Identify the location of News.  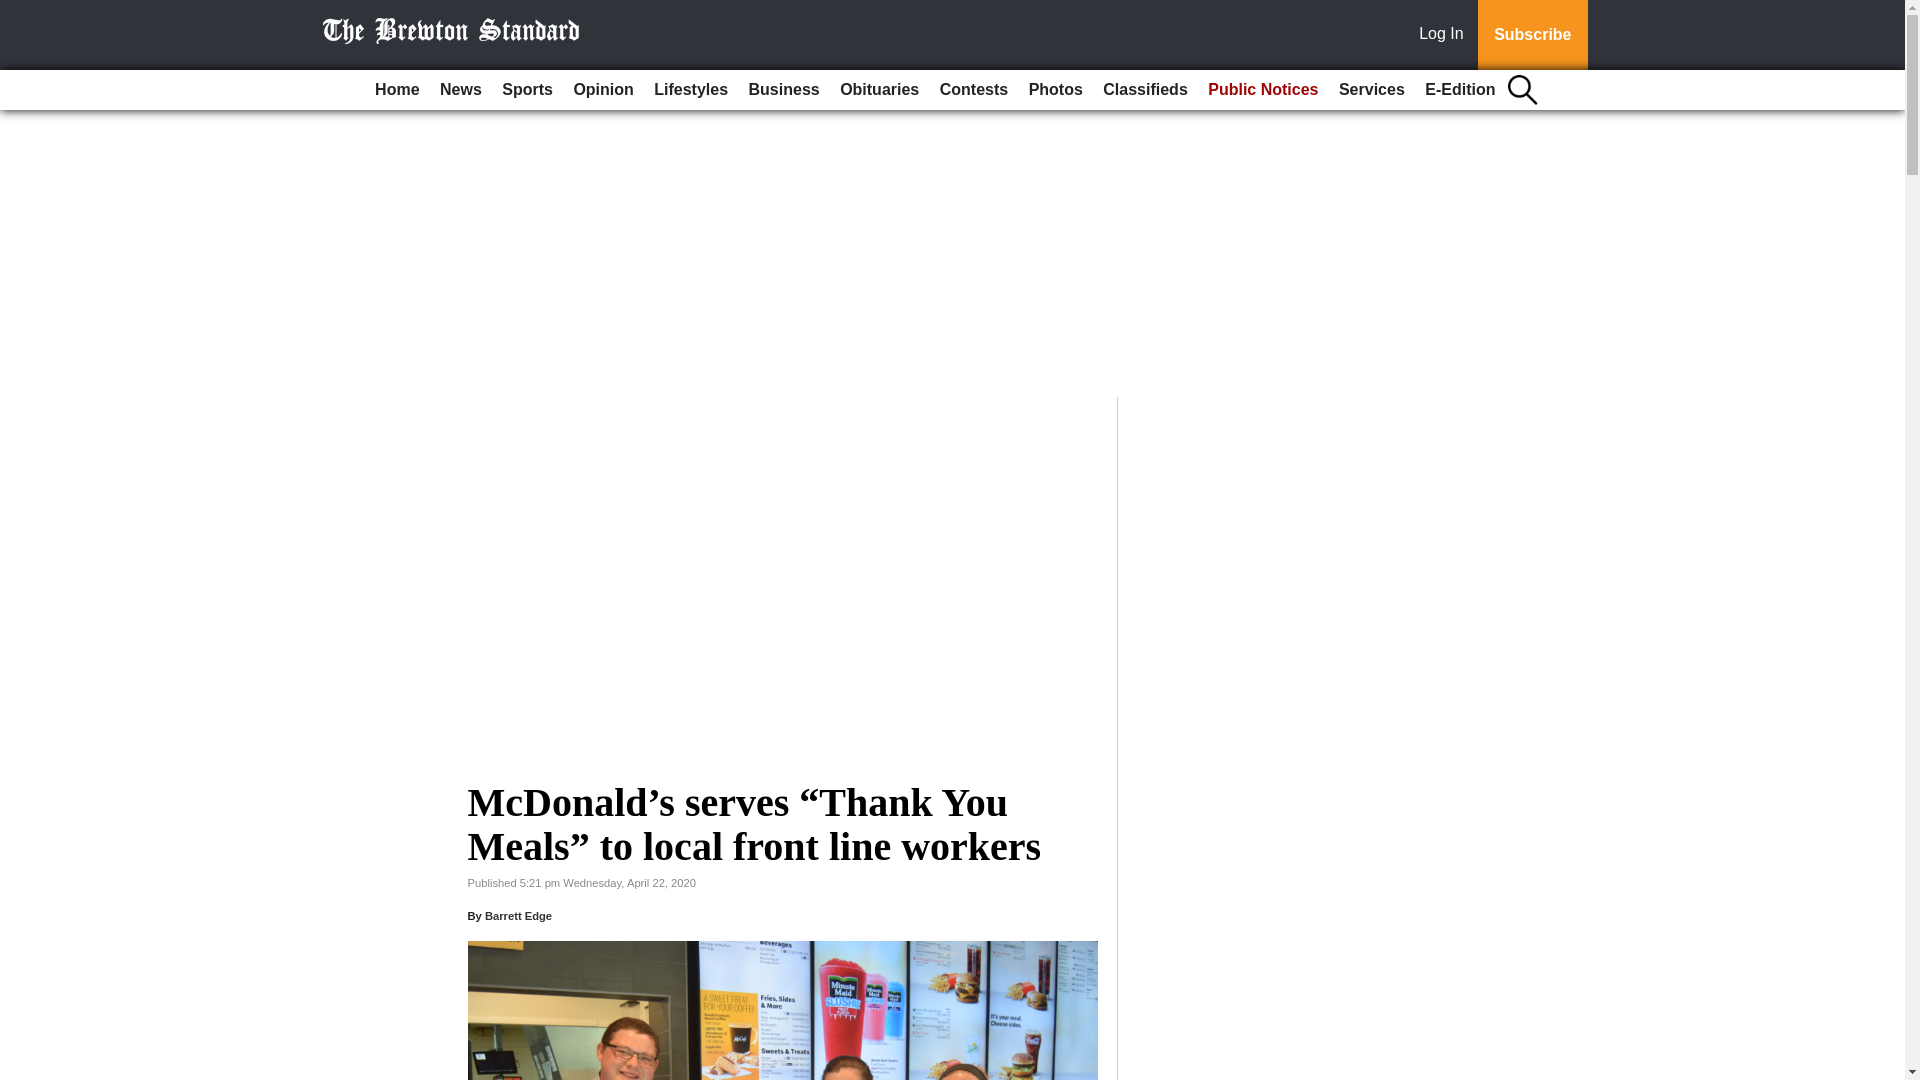
(460, 90).